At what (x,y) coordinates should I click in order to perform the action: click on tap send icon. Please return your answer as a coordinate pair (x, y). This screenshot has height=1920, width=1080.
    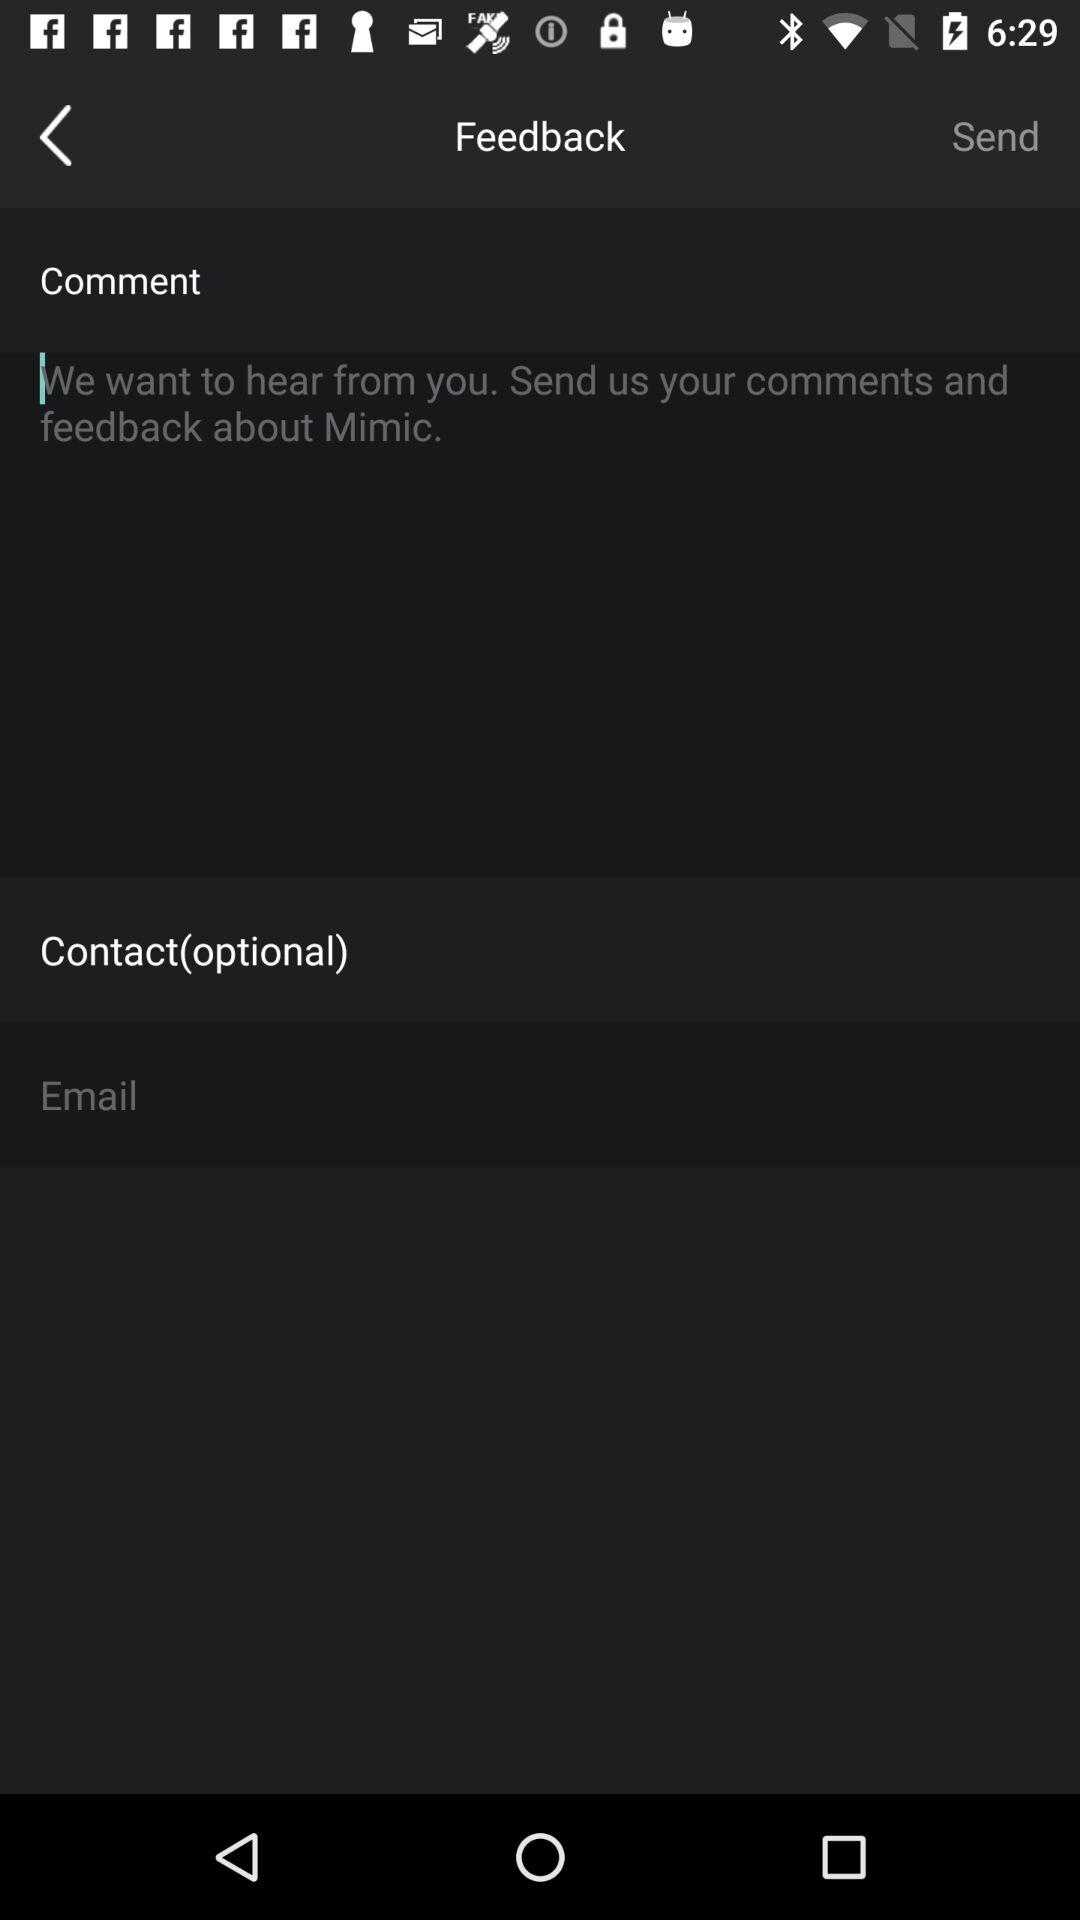
    Looking at the image, I should click on (996, 135).